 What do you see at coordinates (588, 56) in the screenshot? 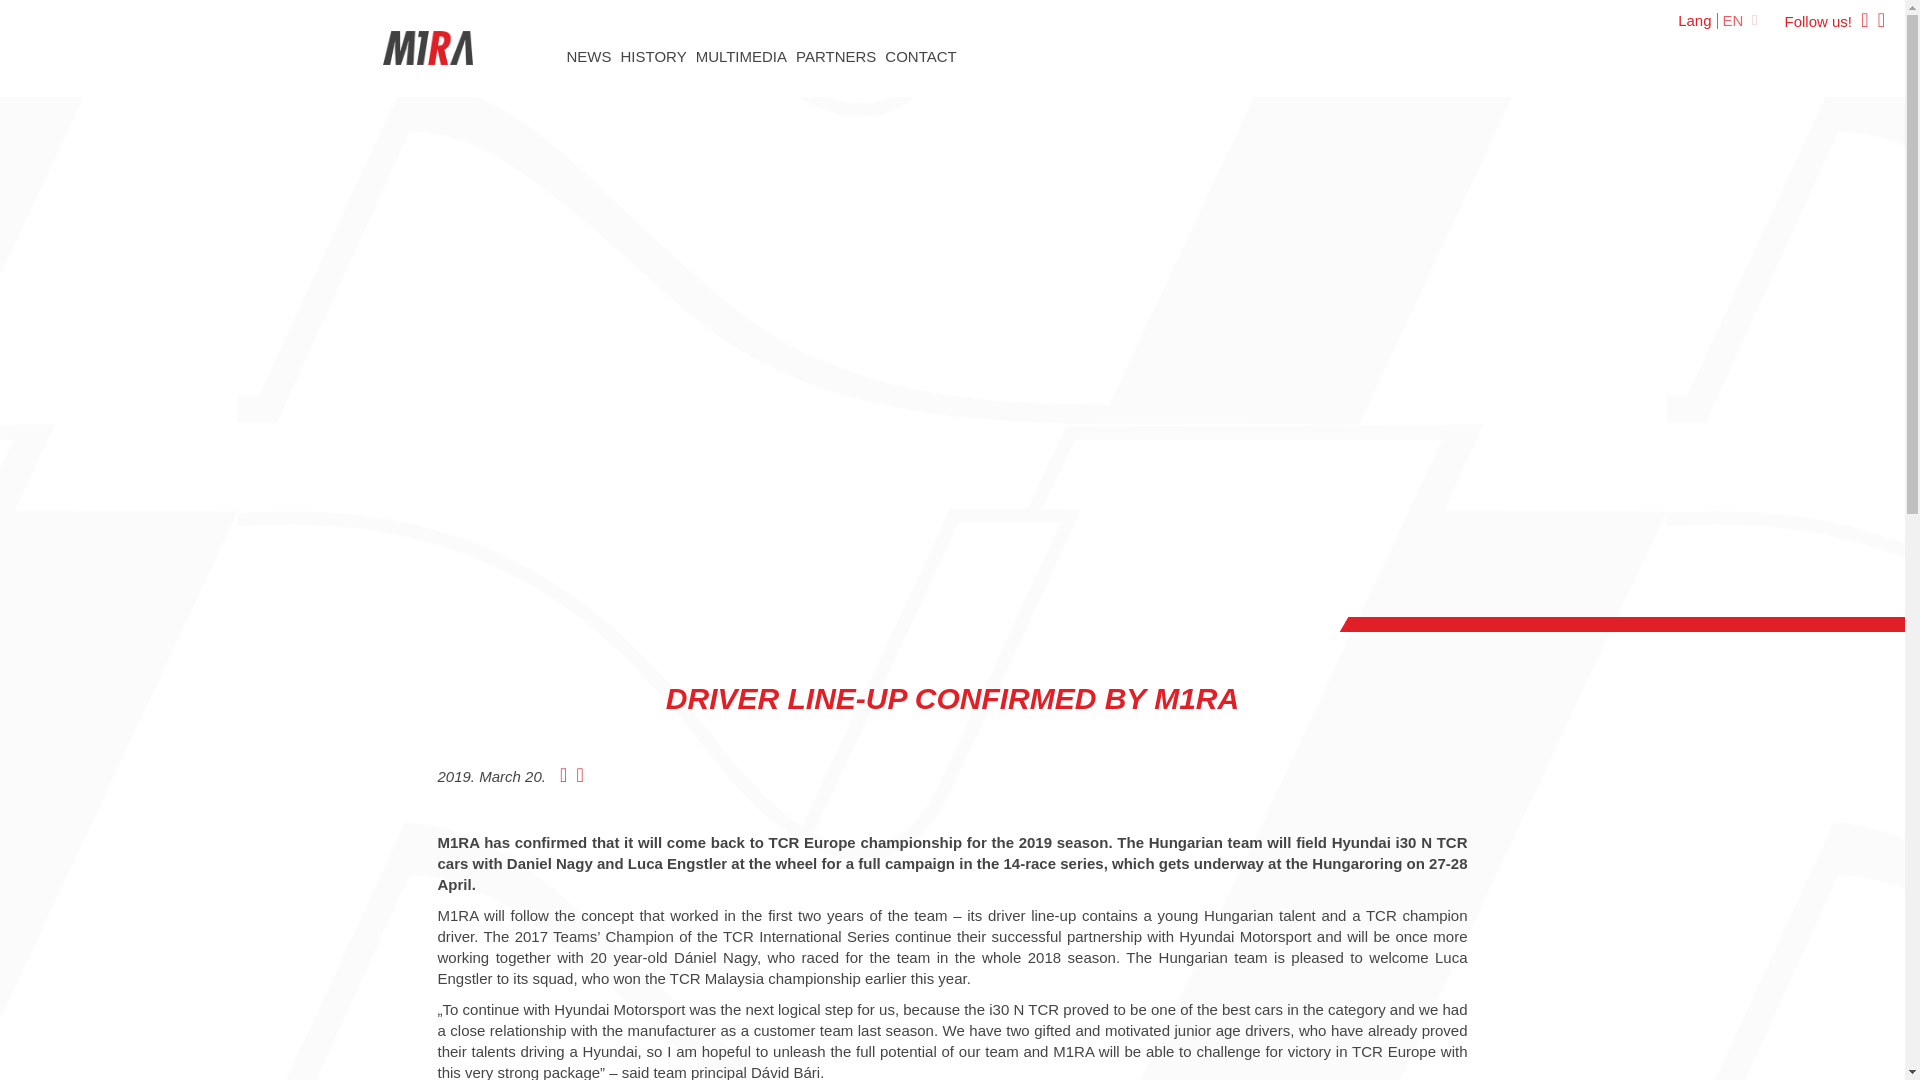
I see `NEWS` at bounding box center [588, 56].